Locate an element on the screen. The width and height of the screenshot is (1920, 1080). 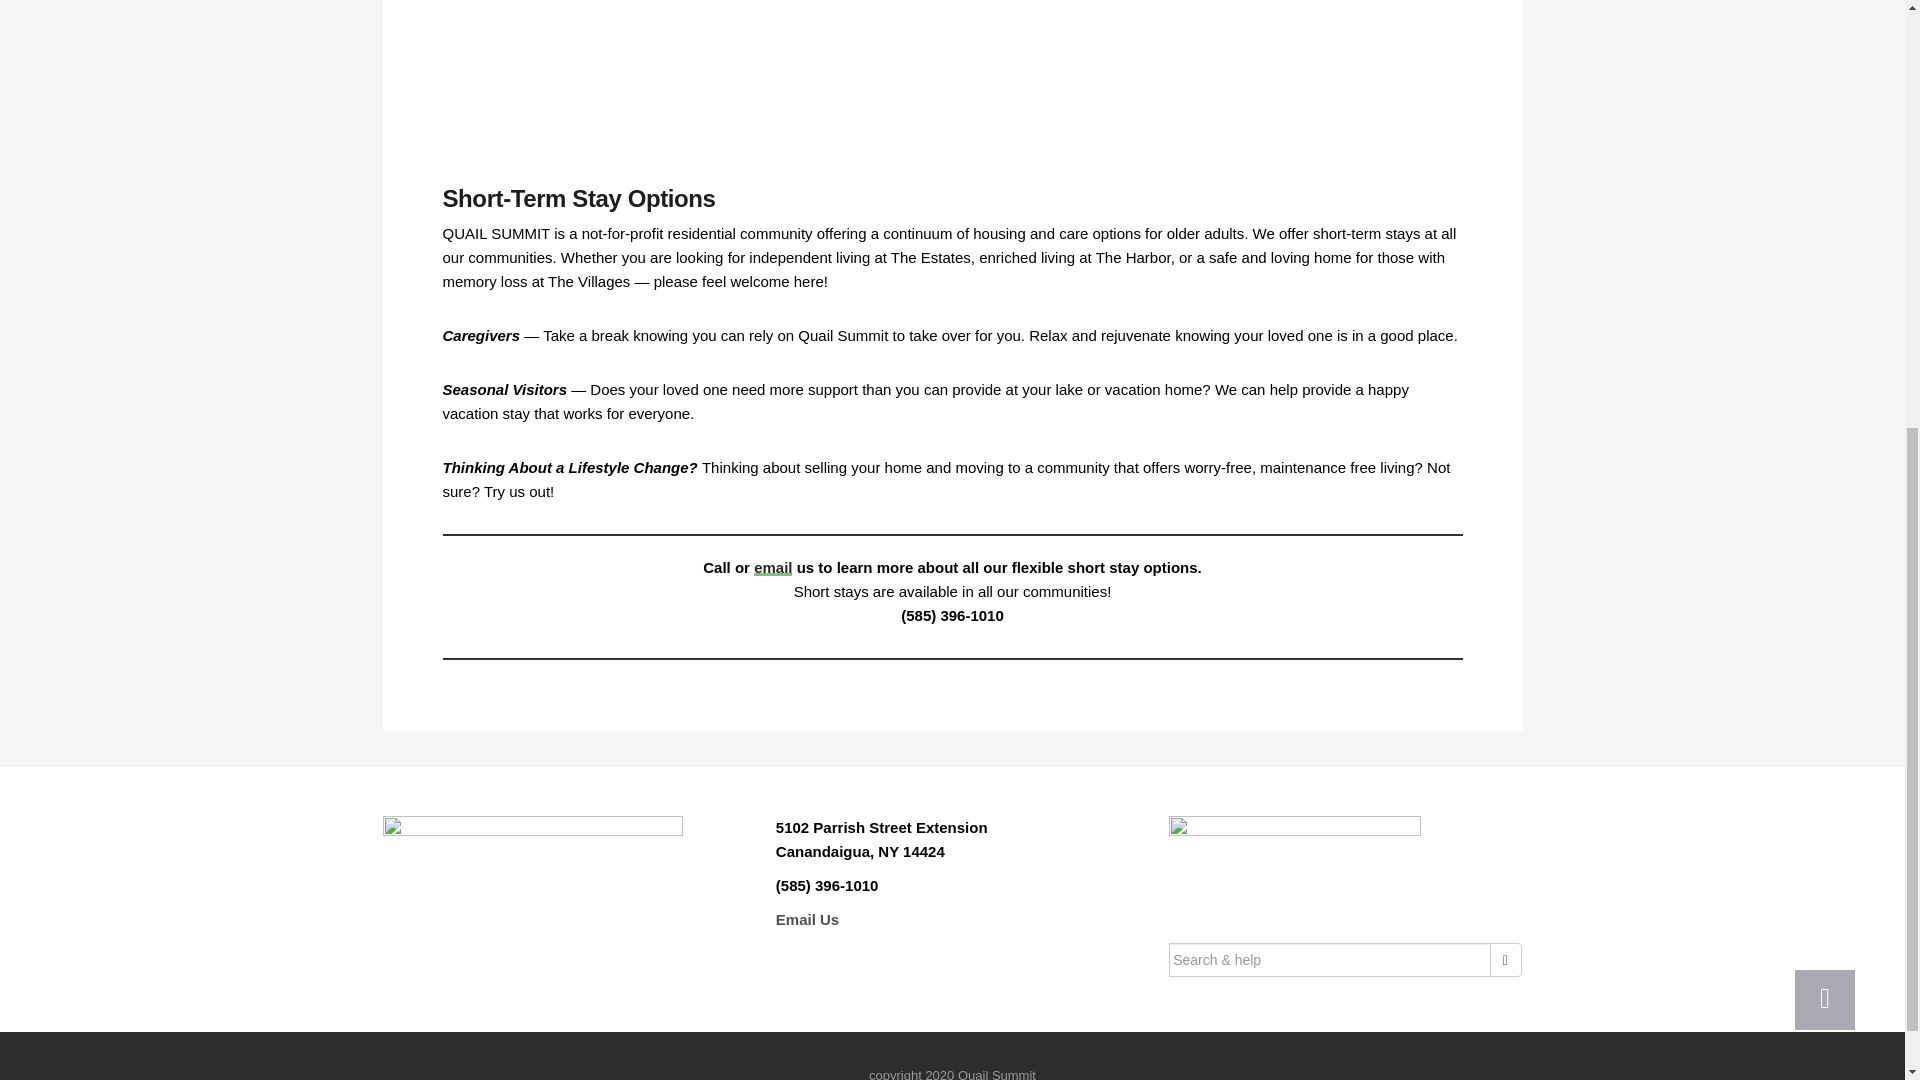
email is located at coordinates (772, 567).